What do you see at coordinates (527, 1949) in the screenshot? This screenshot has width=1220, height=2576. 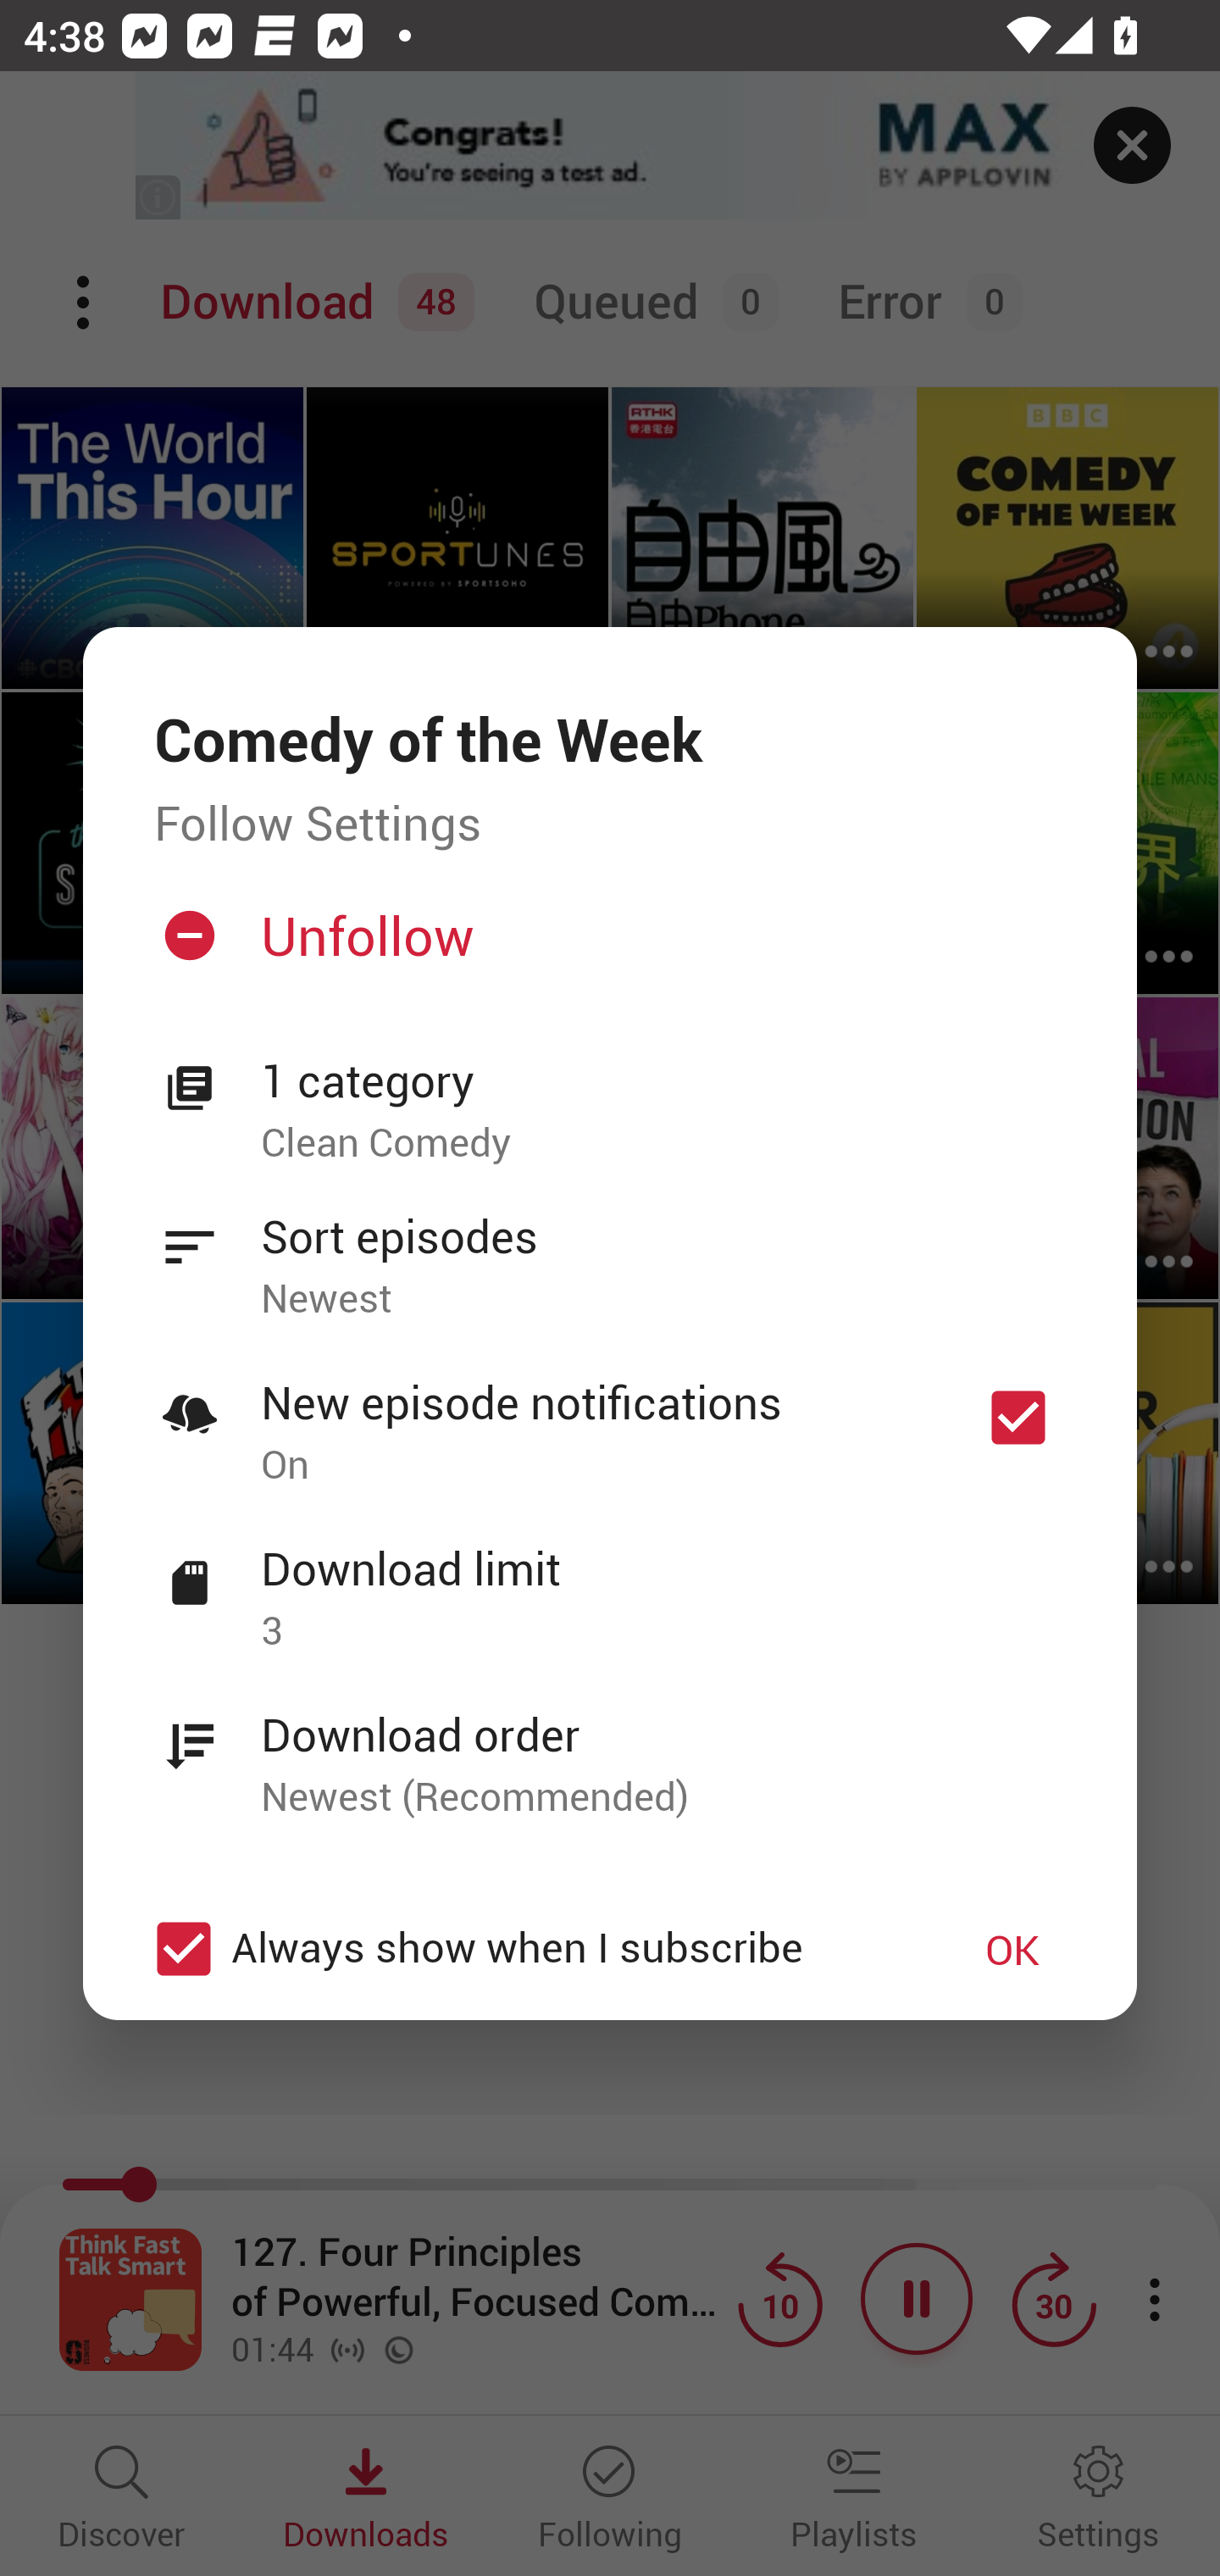 I see `Always show when I subscribe` at bounding box center [527, 1949].